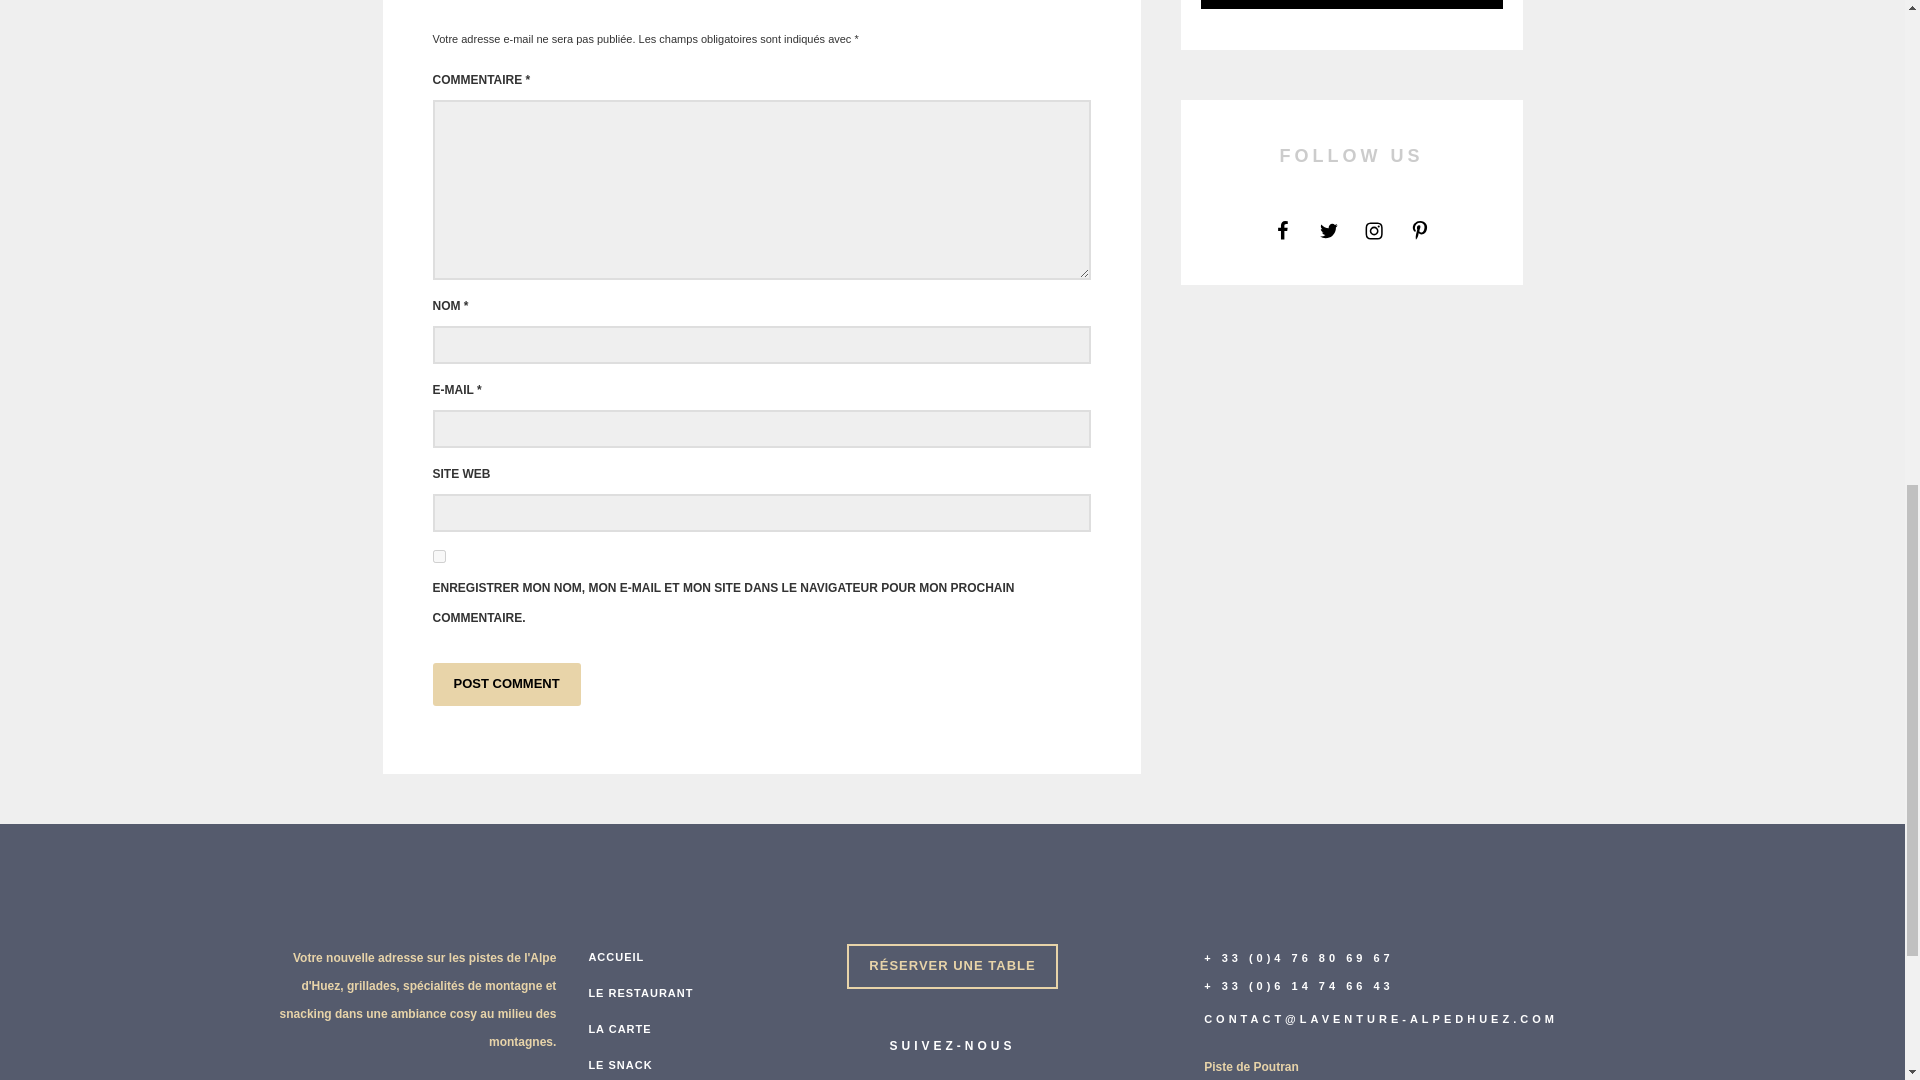 This screenshot has height=1080, width=1920. What do you see at coordinates (506, 684) in the screenshot?
I see `POST COMMENT` at bounding box center [506, 684].